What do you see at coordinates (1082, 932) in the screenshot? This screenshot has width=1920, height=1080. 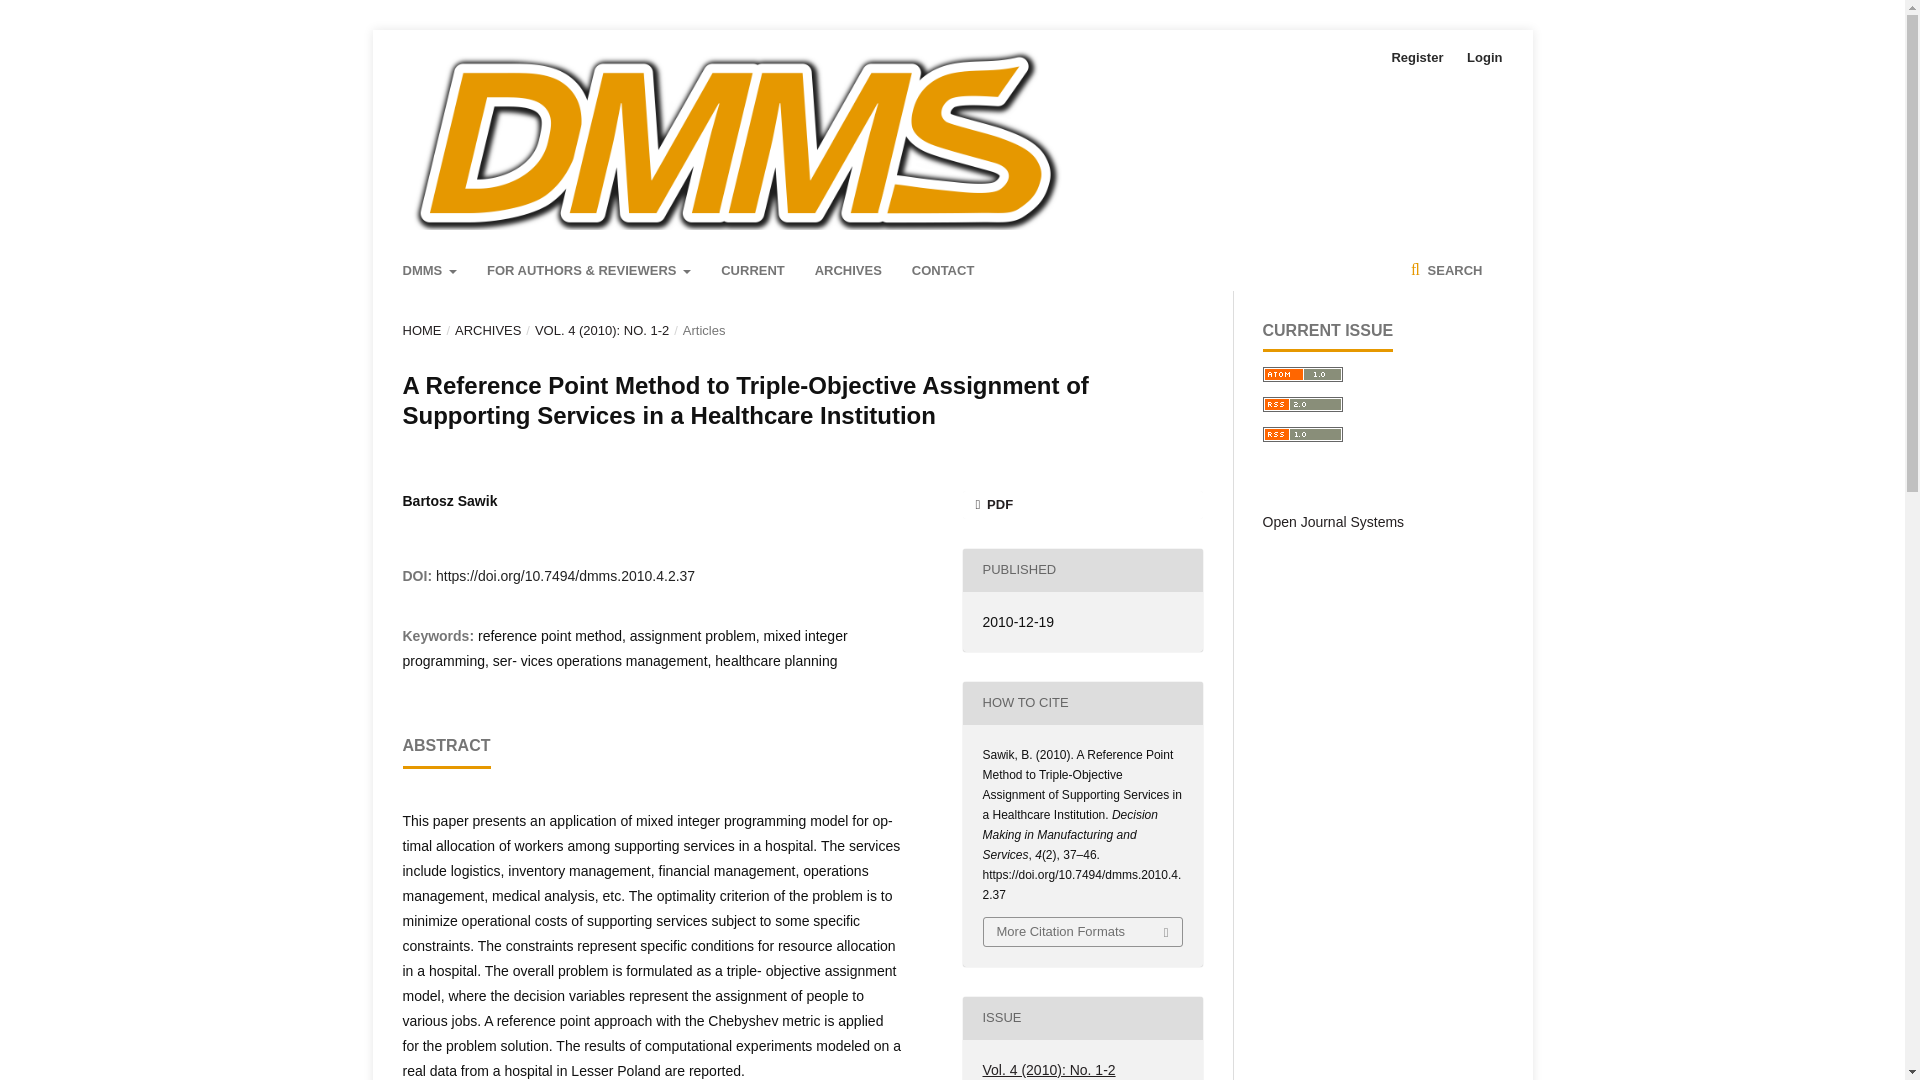 I see `More Citation Formats` at bounding box center [1082, 932].